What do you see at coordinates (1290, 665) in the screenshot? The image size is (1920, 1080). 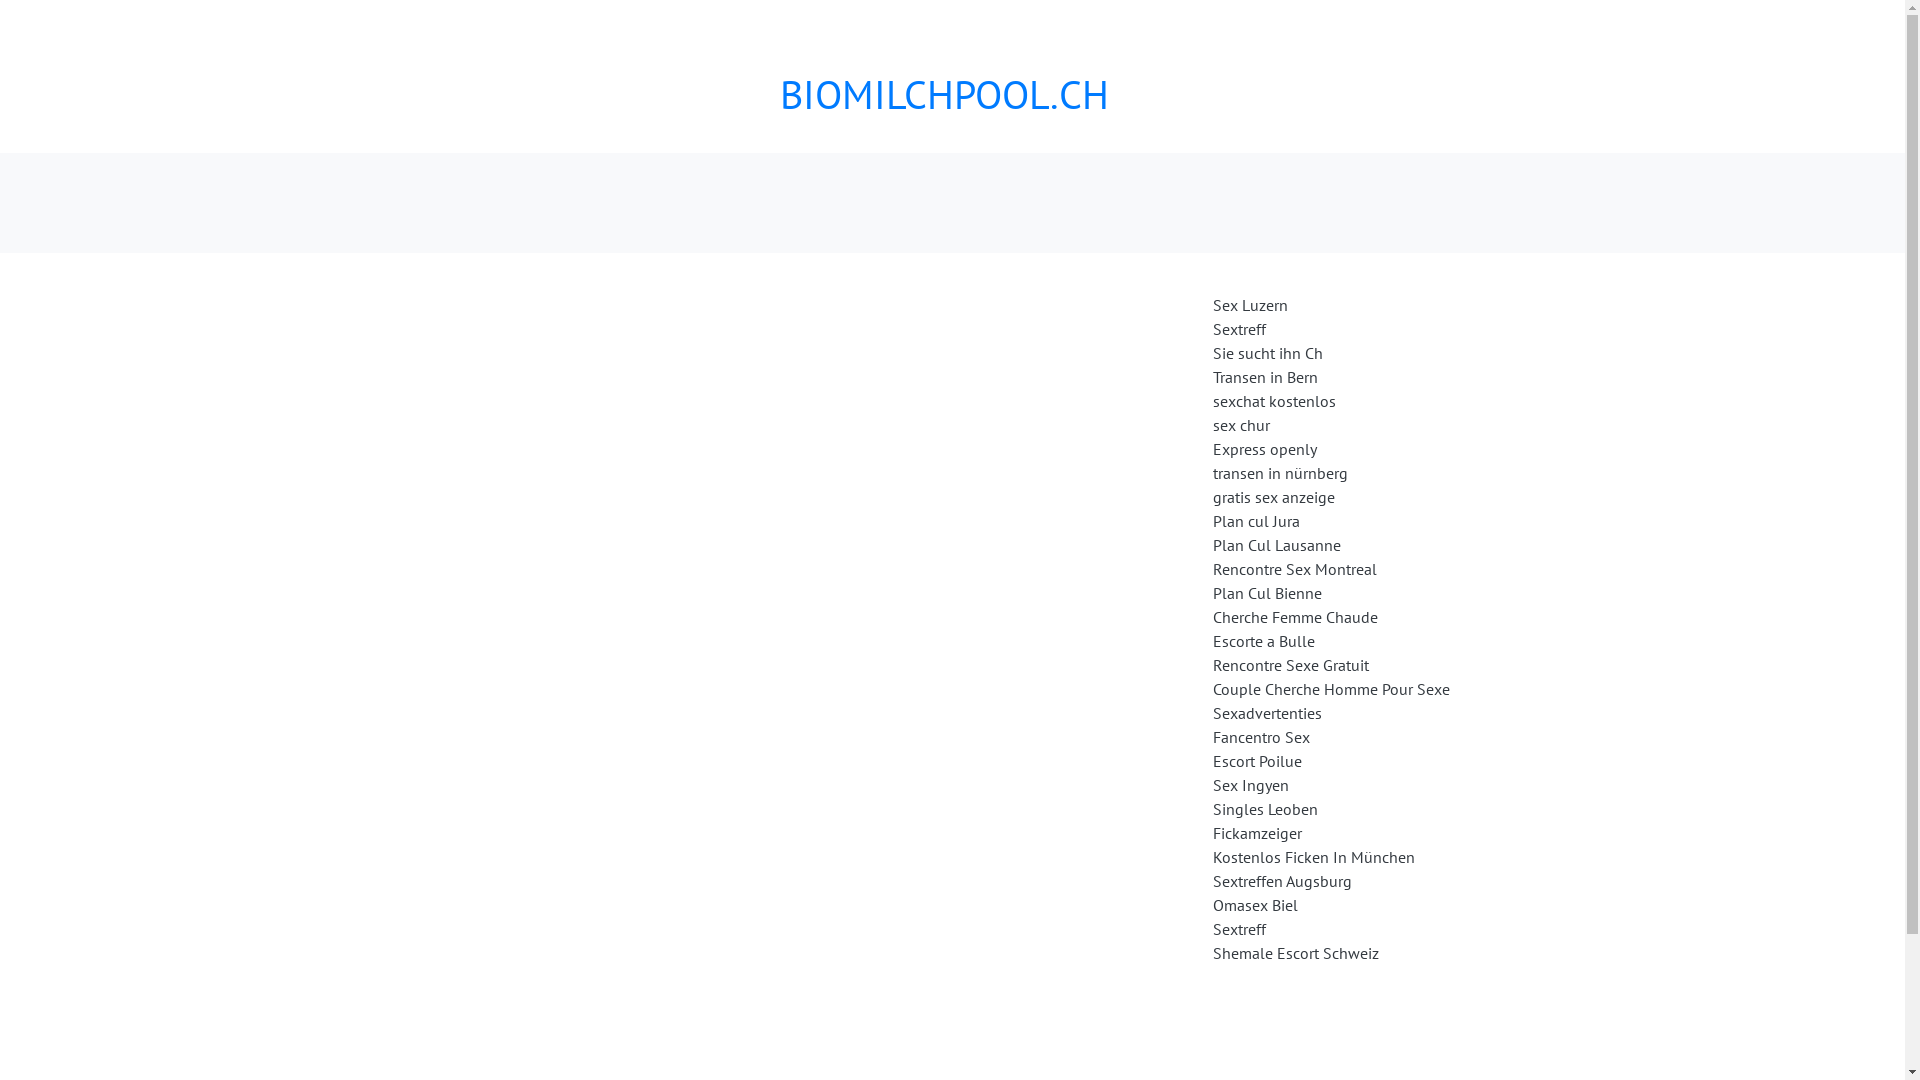 I see `Rencontre Sexe Gratuit` at bounding box center [1290, 665].